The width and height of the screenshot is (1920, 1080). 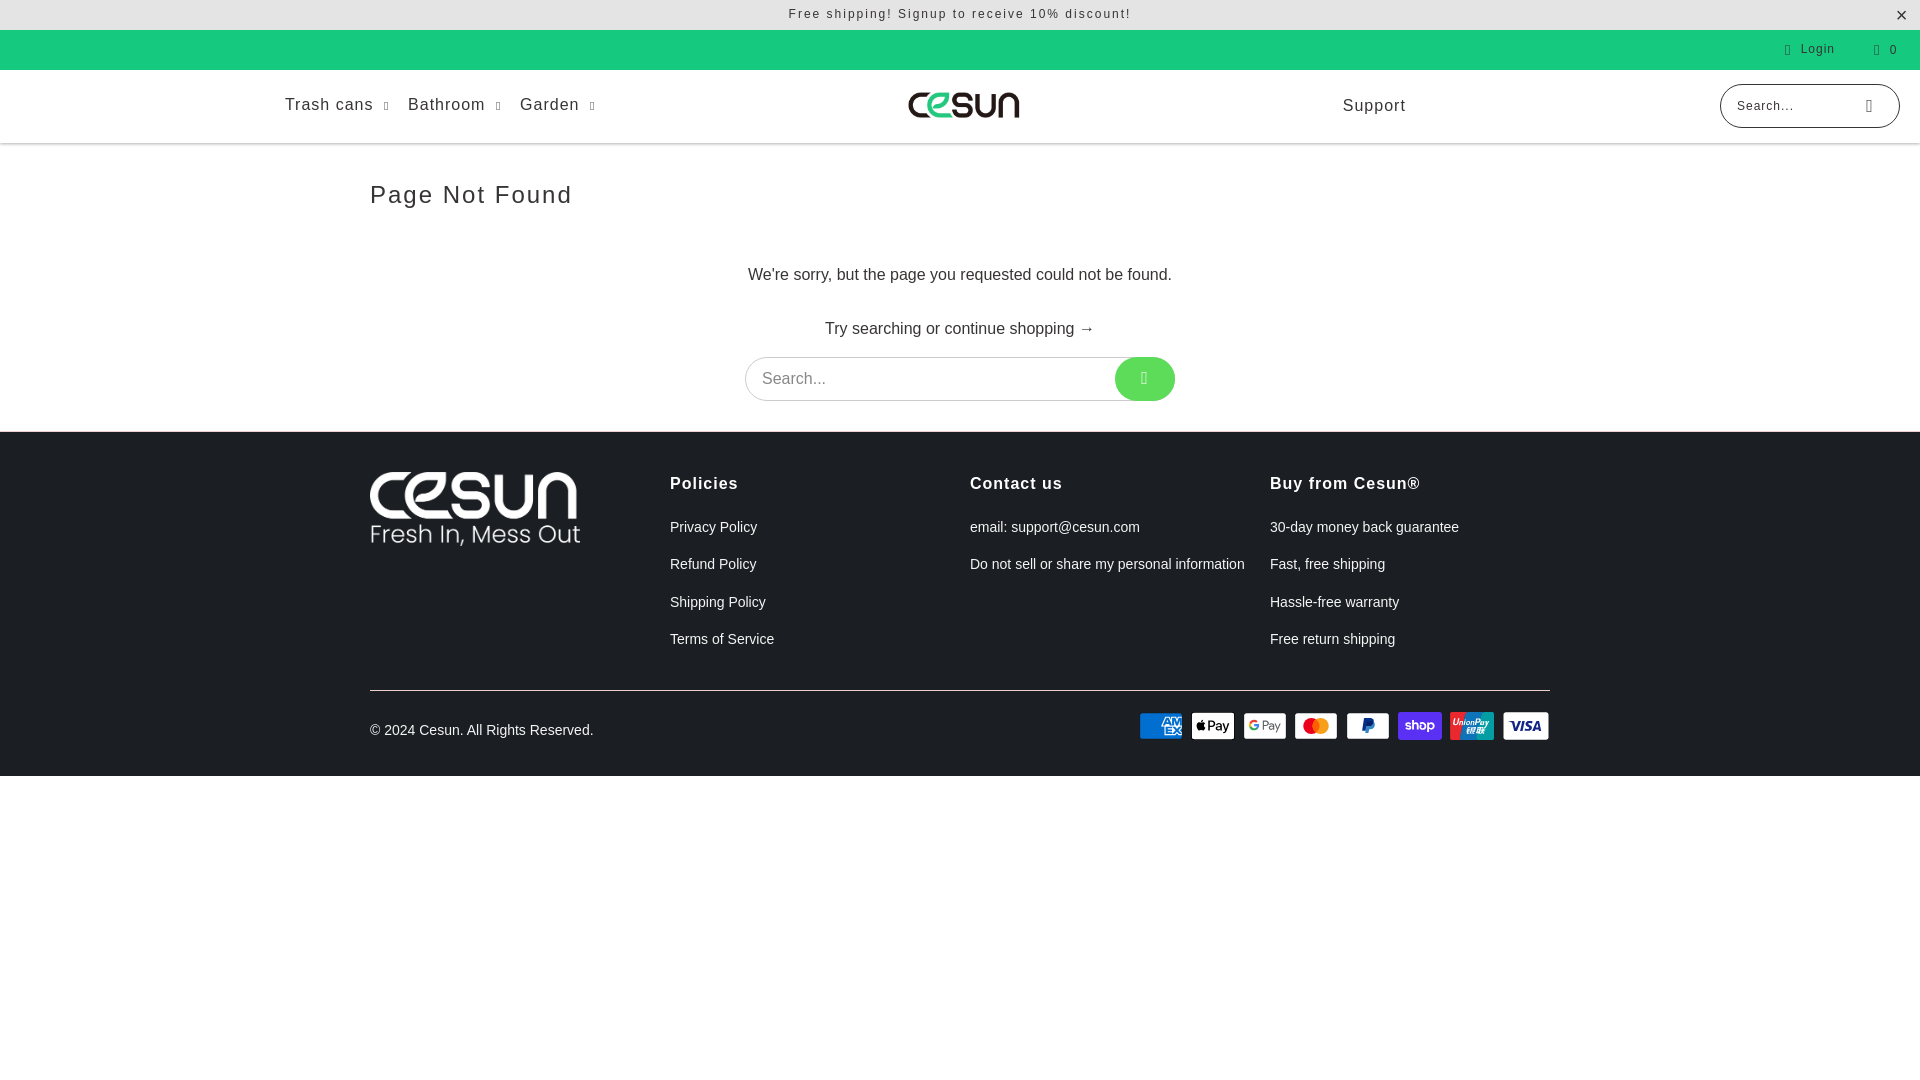 I want to click on Cesun, so click(x=964, y=106).